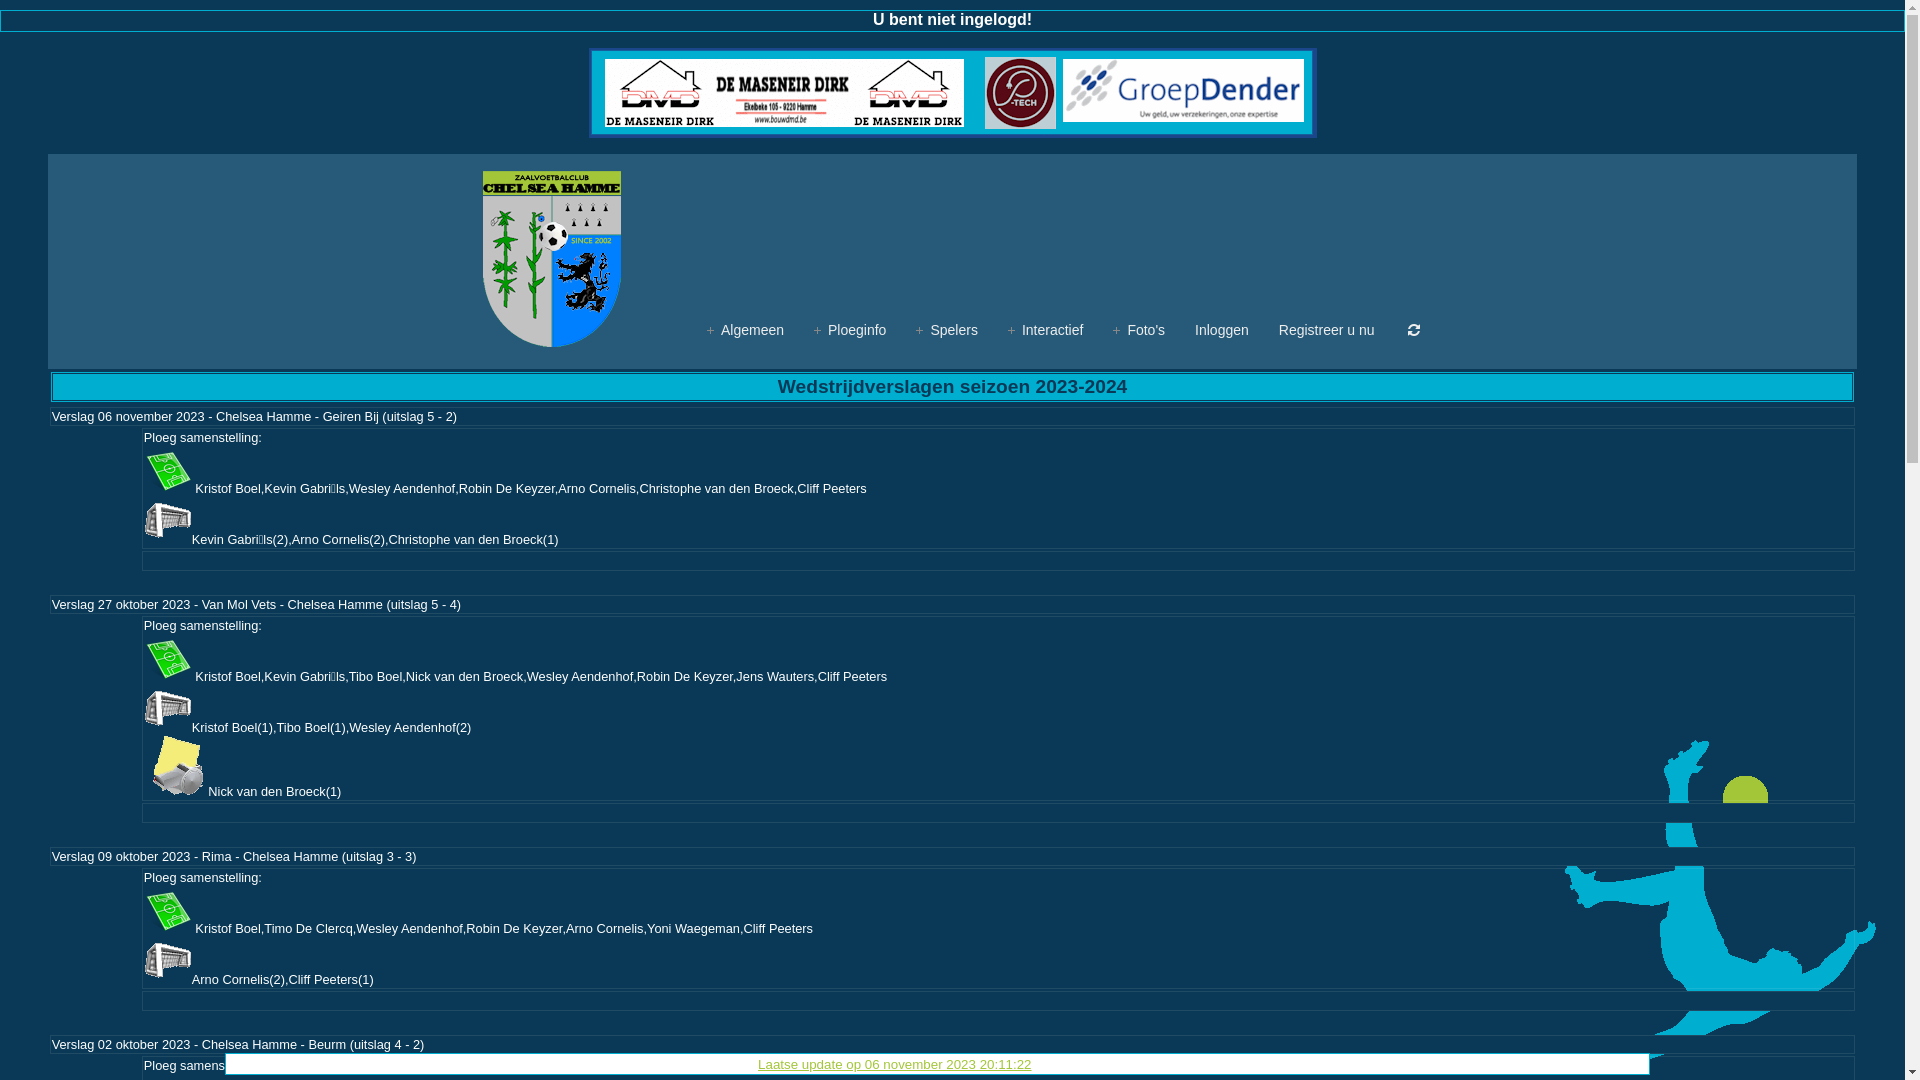  Describe the element at coordinates (746, 330) in the screenshot. I see `Algemeen` at that location.